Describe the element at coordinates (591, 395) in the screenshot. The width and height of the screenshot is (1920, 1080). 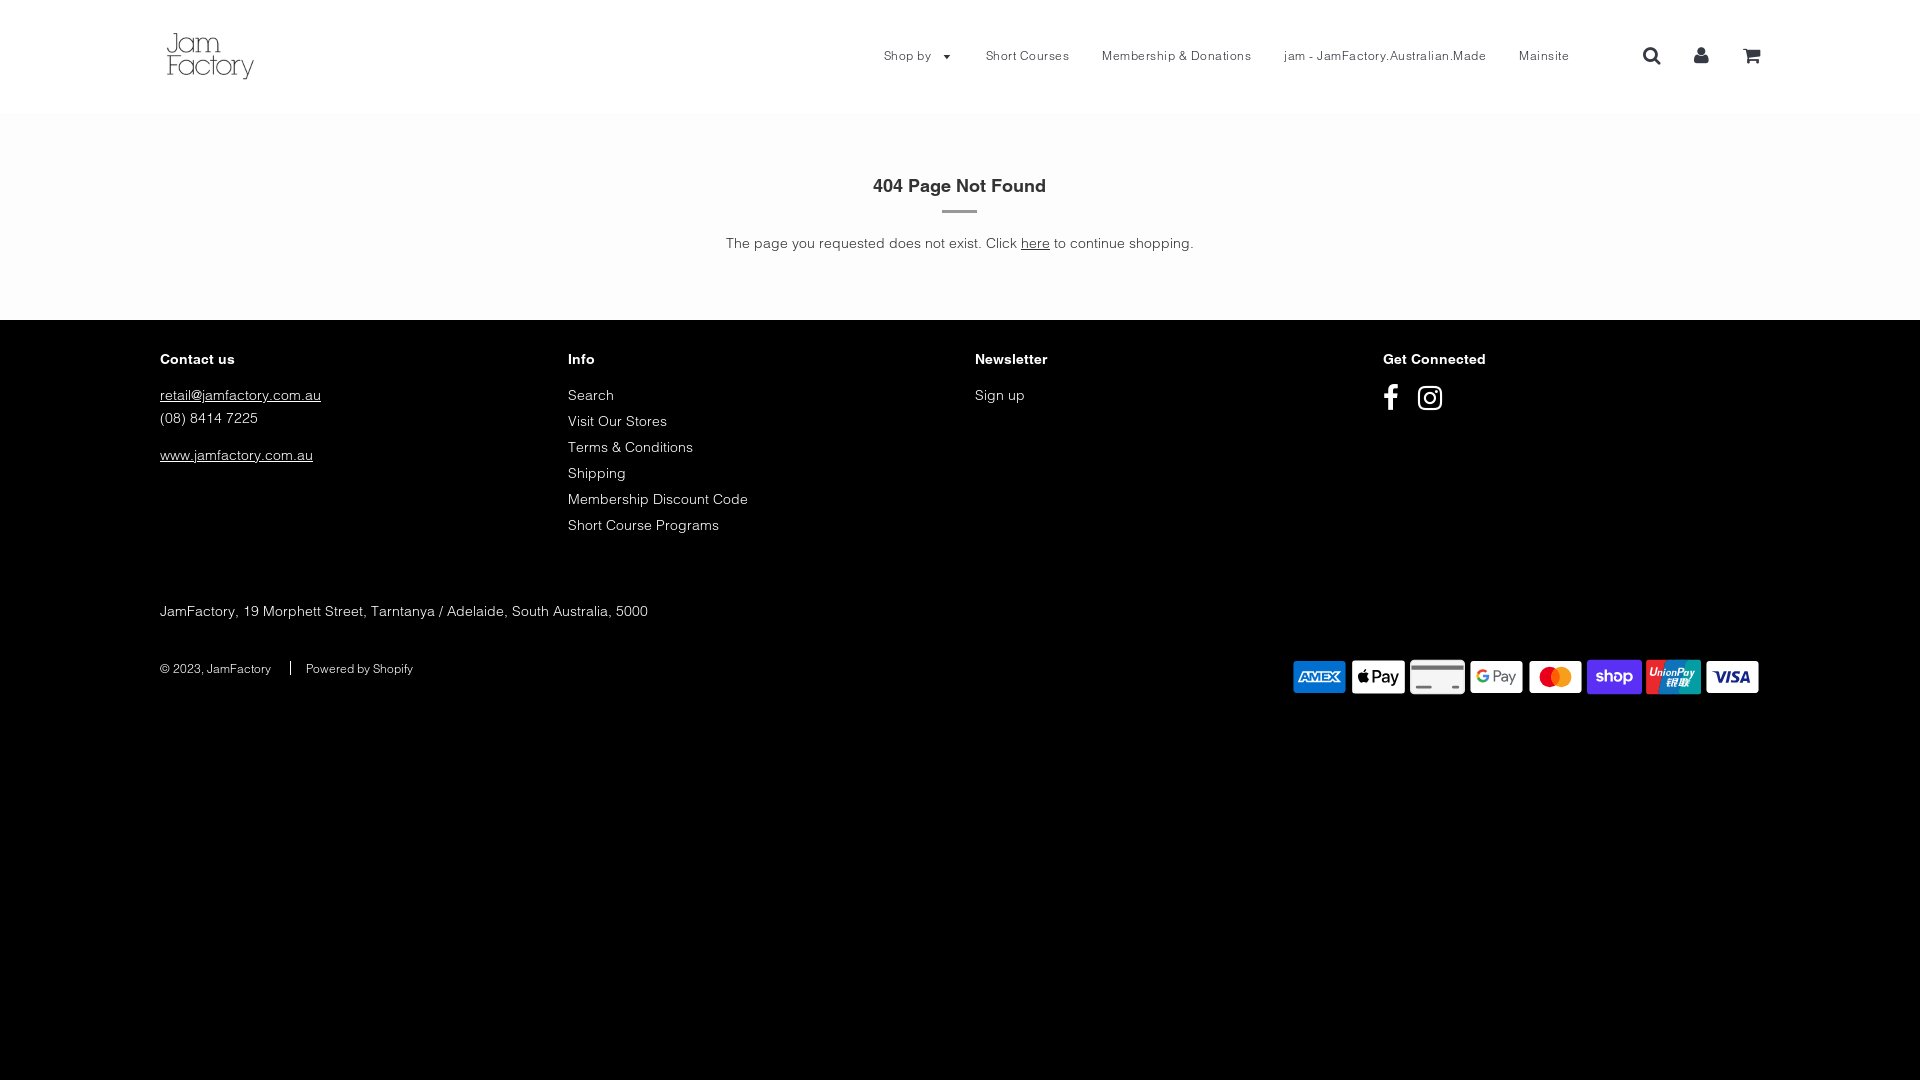
I see `Search` at that location.